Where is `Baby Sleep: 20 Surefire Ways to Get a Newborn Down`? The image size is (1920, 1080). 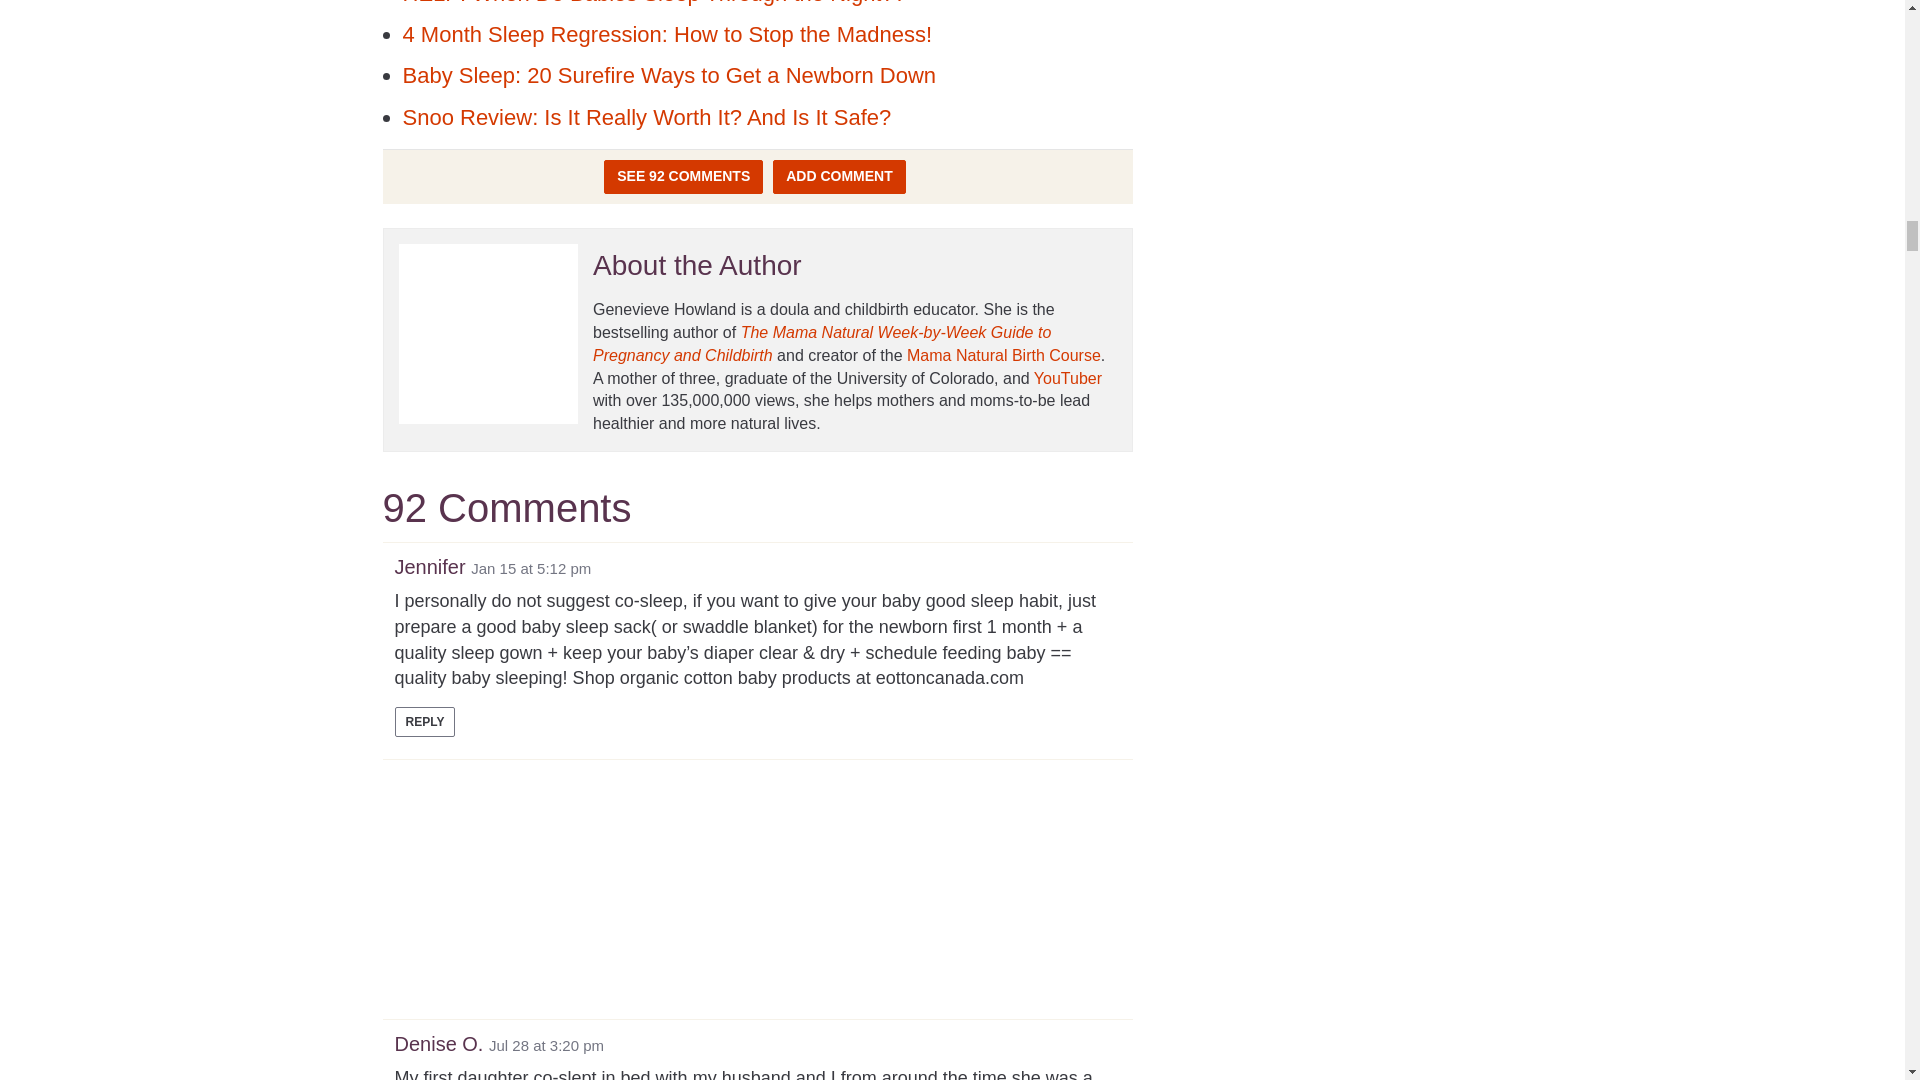
Baby Sleep: 20 Surefire Ways to Get a Newborn Down is located at coordinates (668, 74).